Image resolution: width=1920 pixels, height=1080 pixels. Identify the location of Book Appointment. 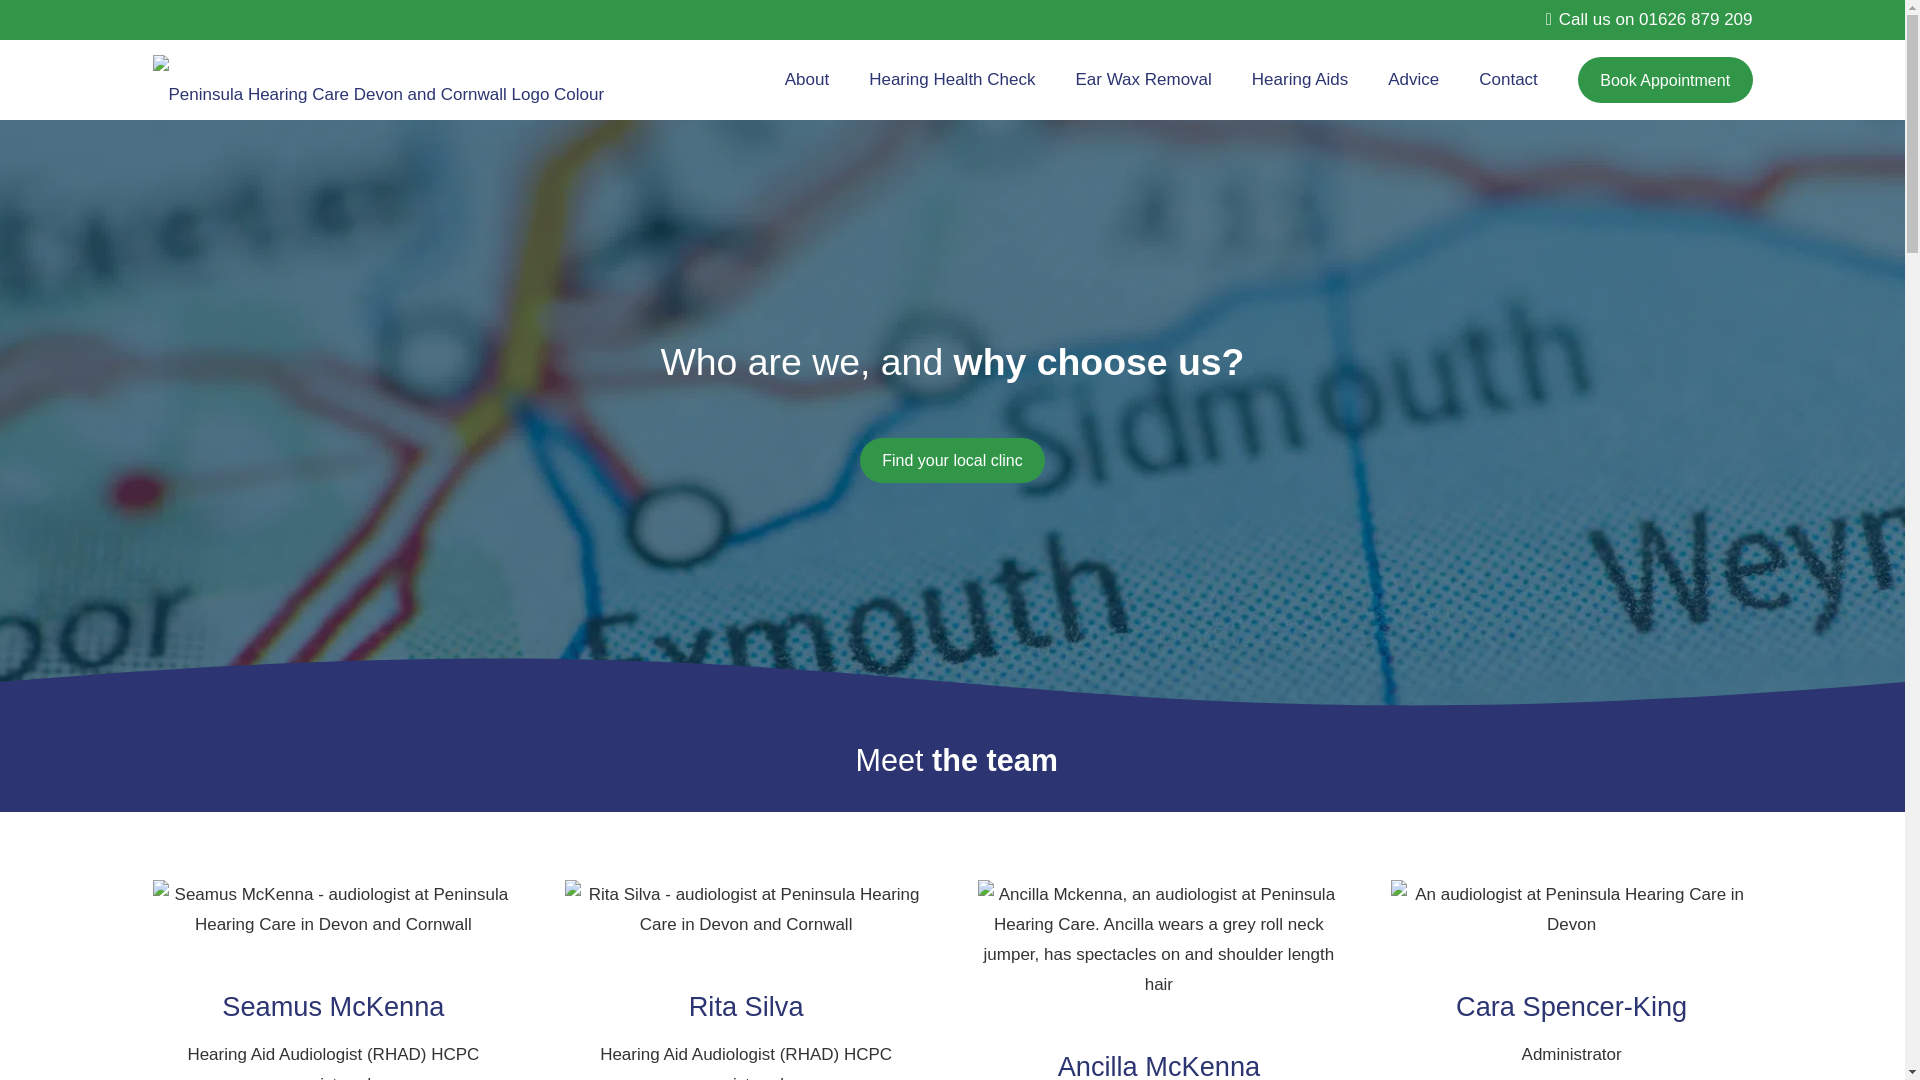
(1665, 80).